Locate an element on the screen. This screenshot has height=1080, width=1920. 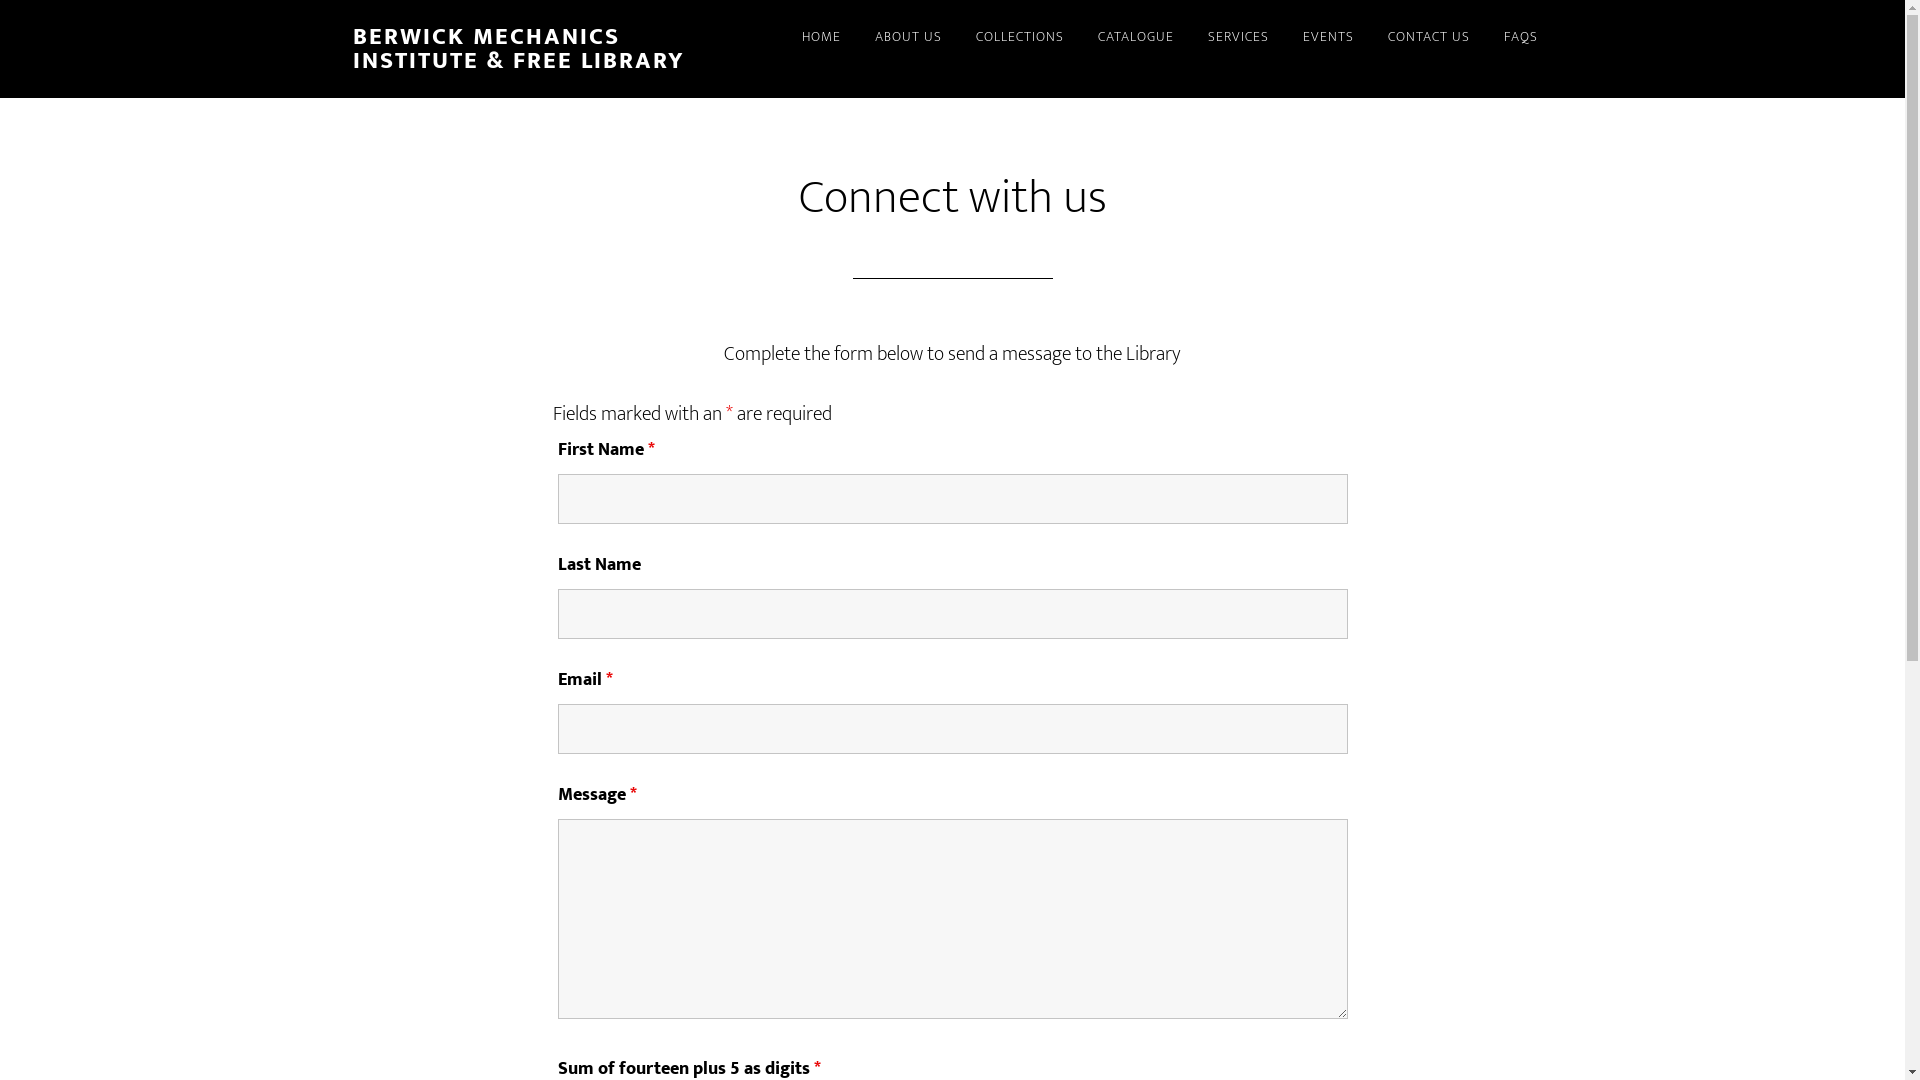
CONTACT US is located at coordinates (1428, 38).